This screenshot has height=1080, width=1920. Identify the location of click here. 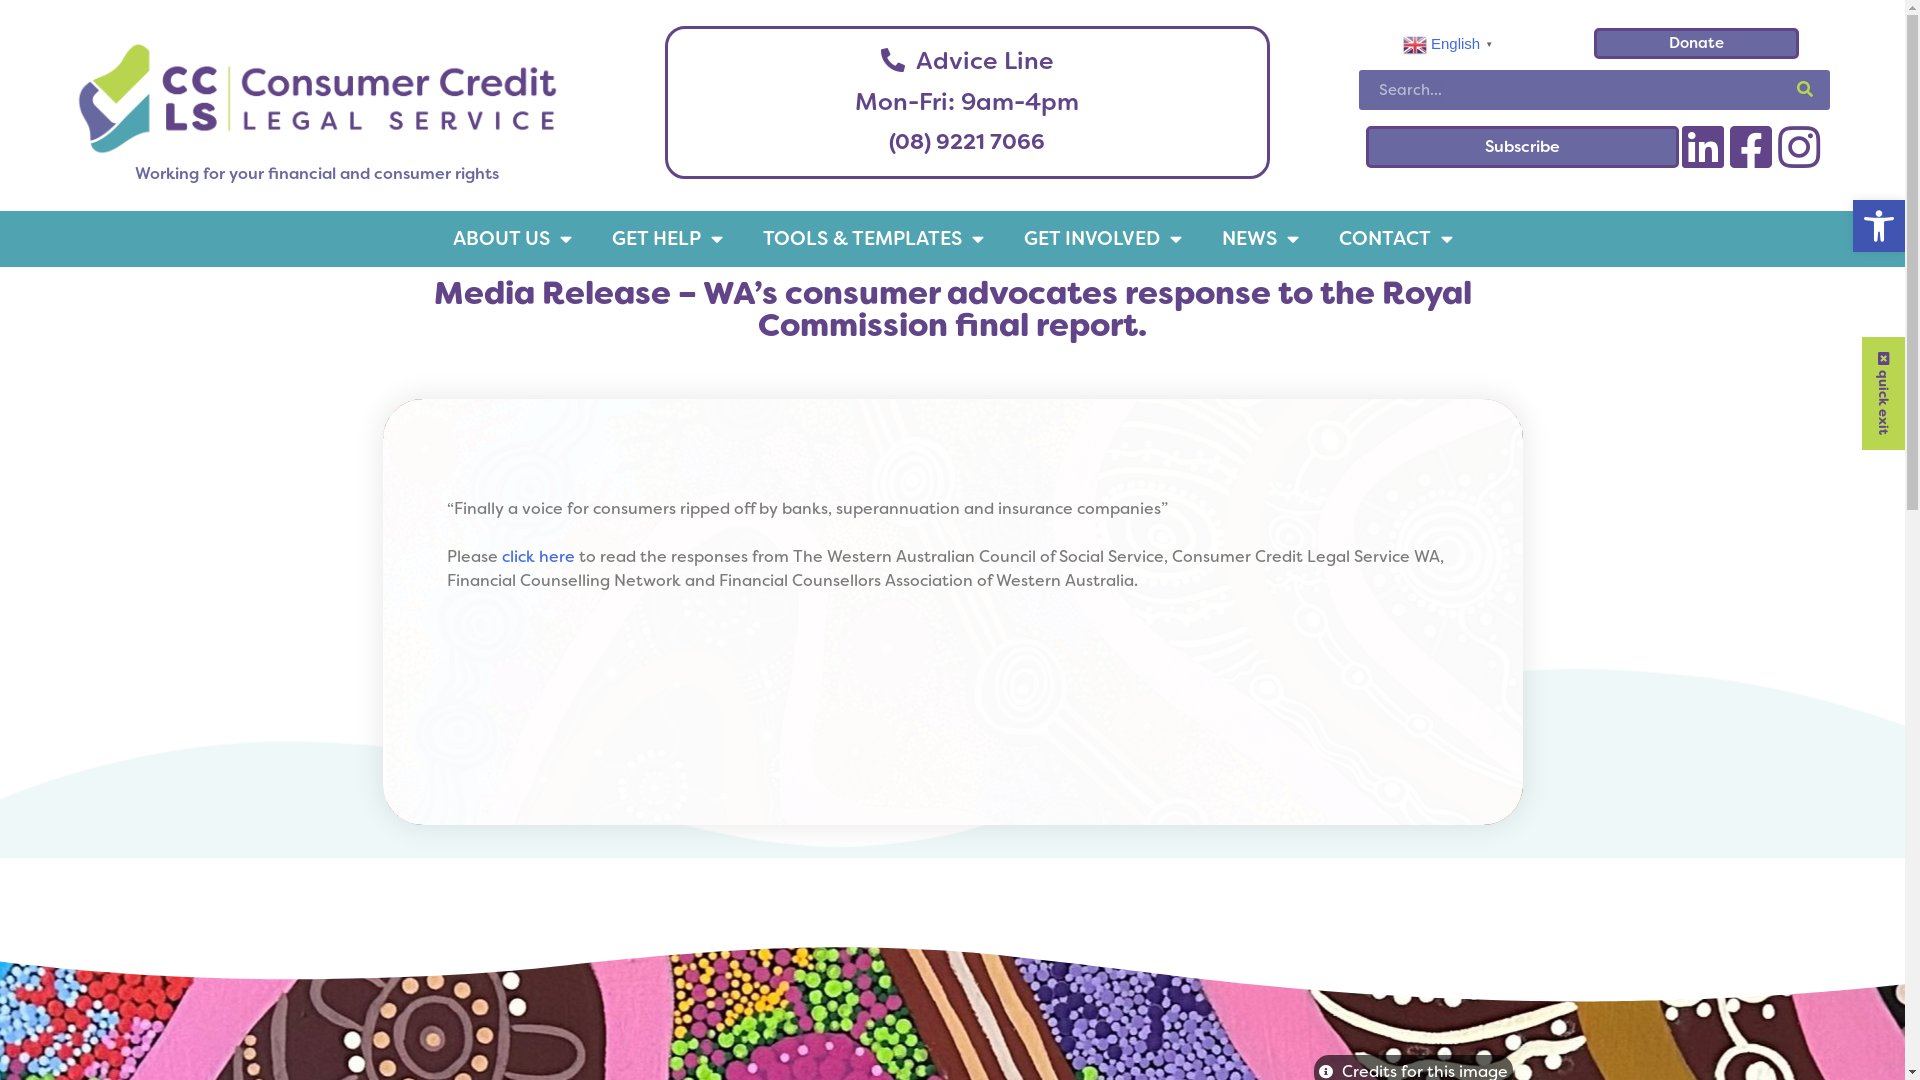
(538, 556).